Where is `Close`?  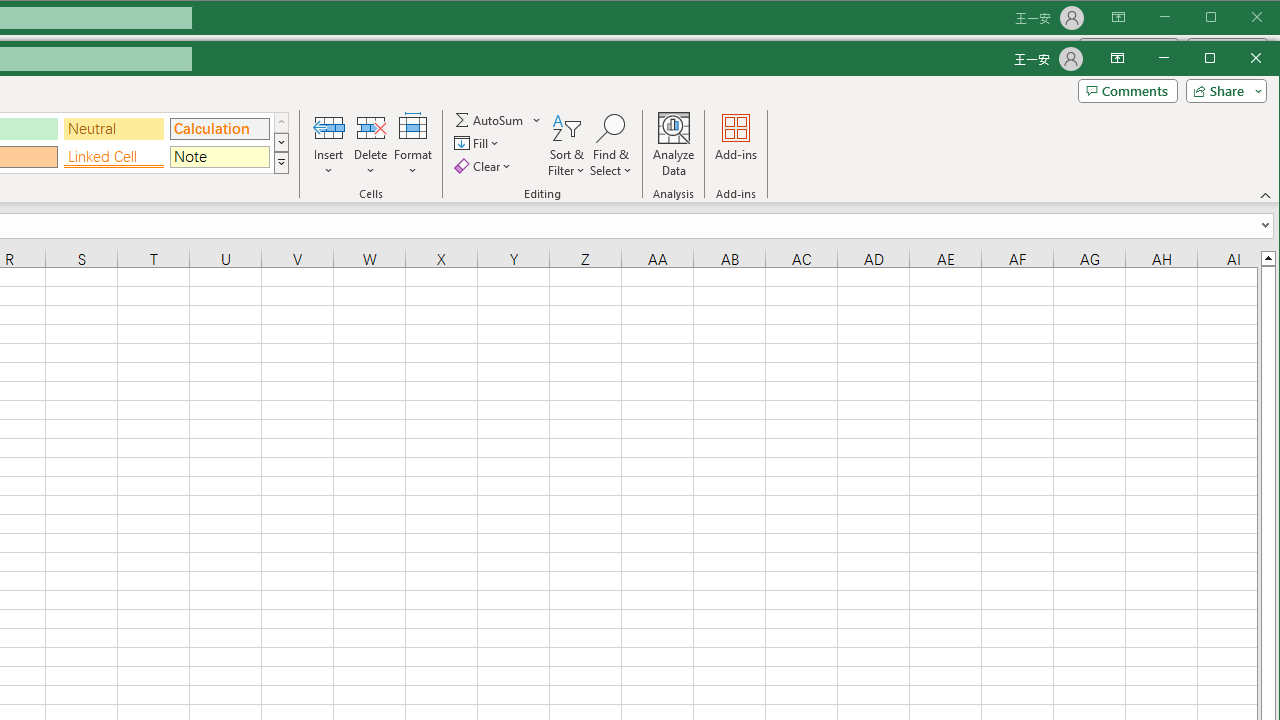
Close is located at coordinates (1261, 60).